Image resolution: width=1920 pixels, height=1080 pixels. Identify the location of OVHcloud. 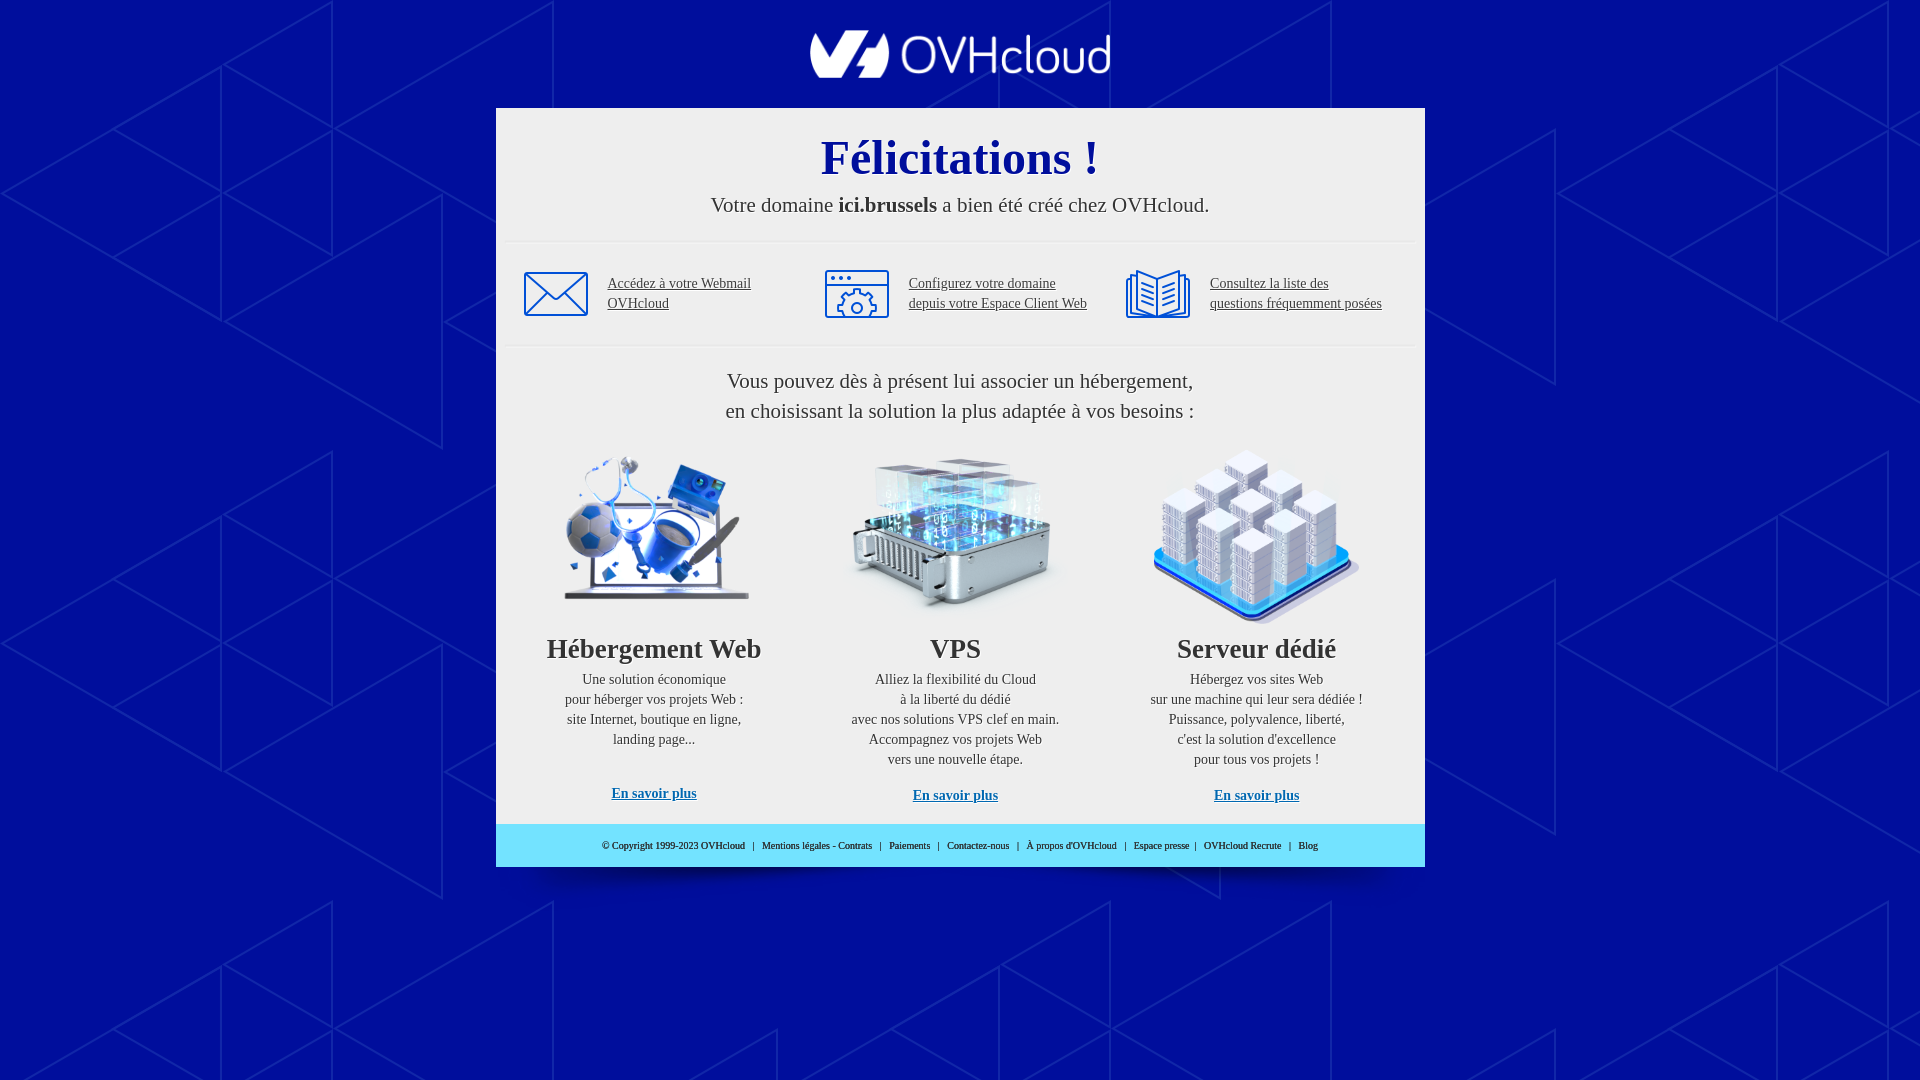
(960, 72).